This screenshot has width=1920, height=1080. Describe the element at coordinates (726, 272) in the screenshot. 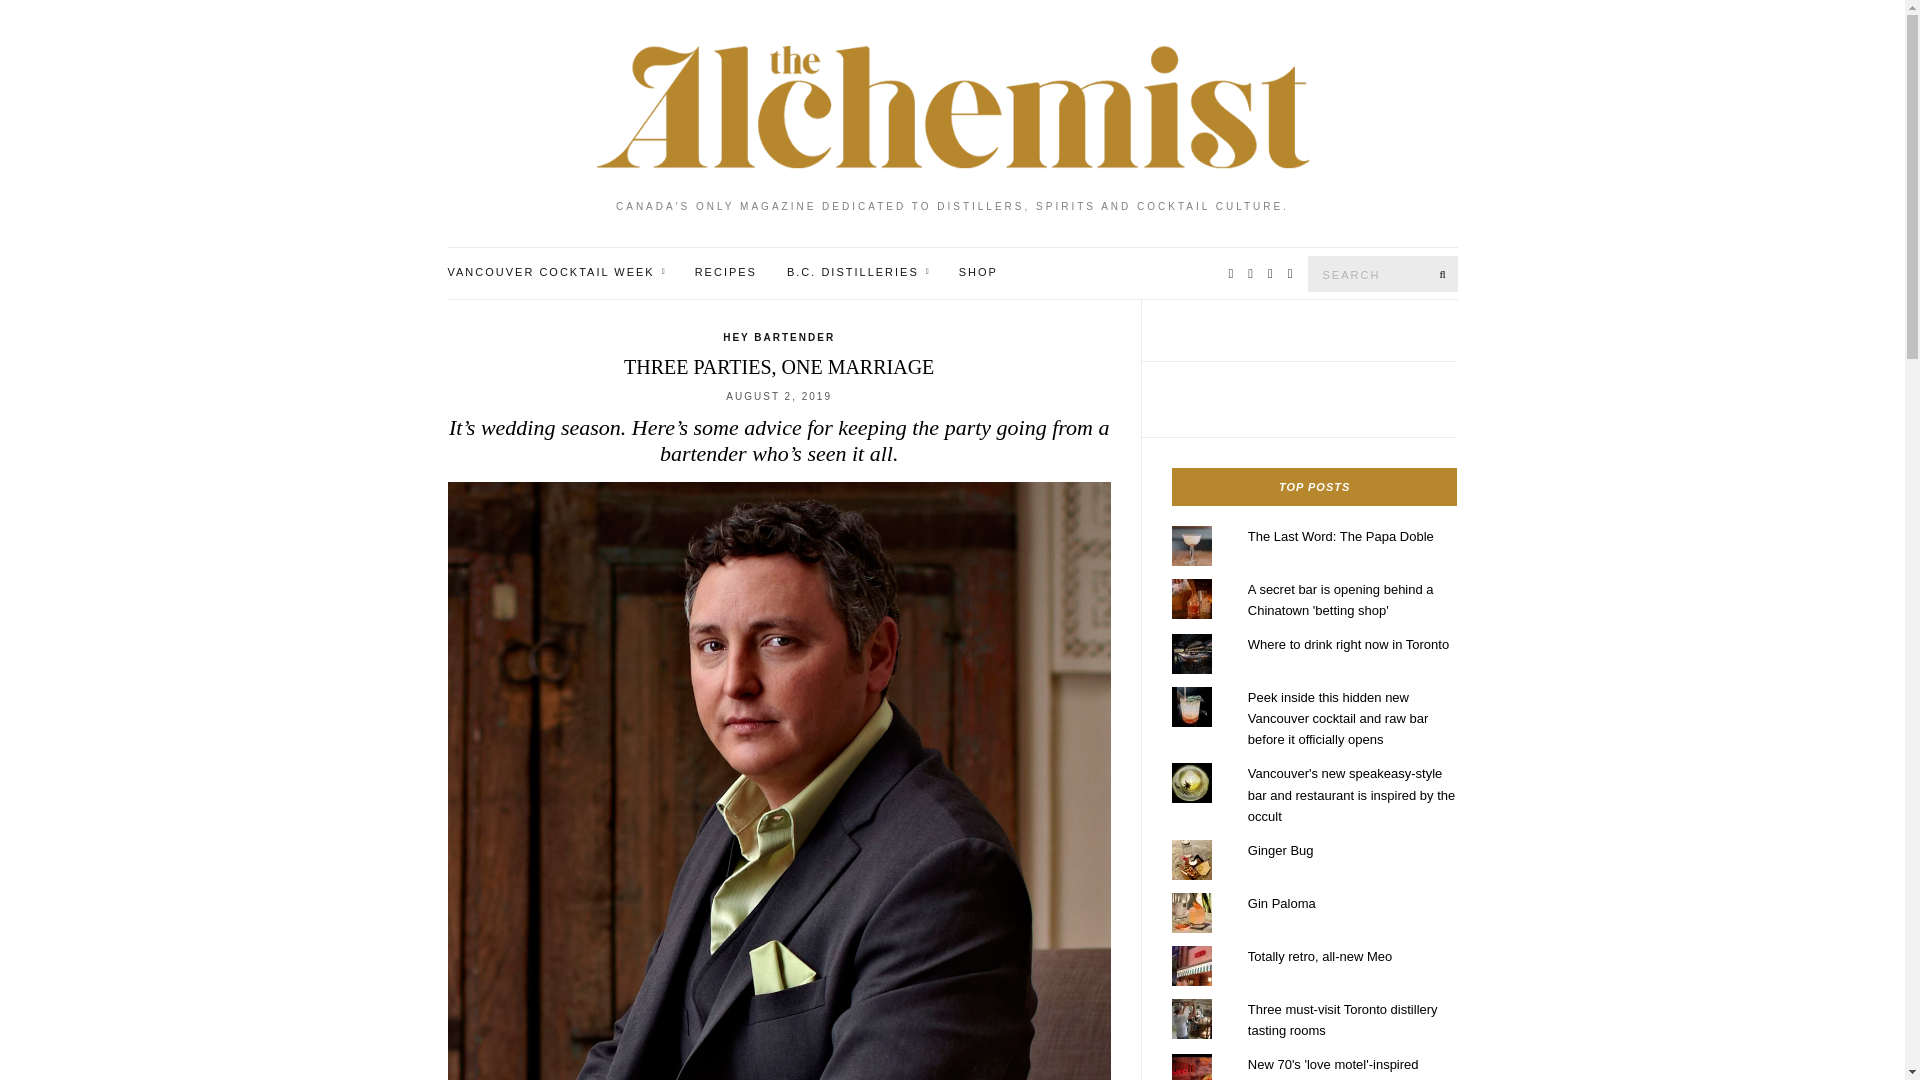

I see `RECIPES` at that location.